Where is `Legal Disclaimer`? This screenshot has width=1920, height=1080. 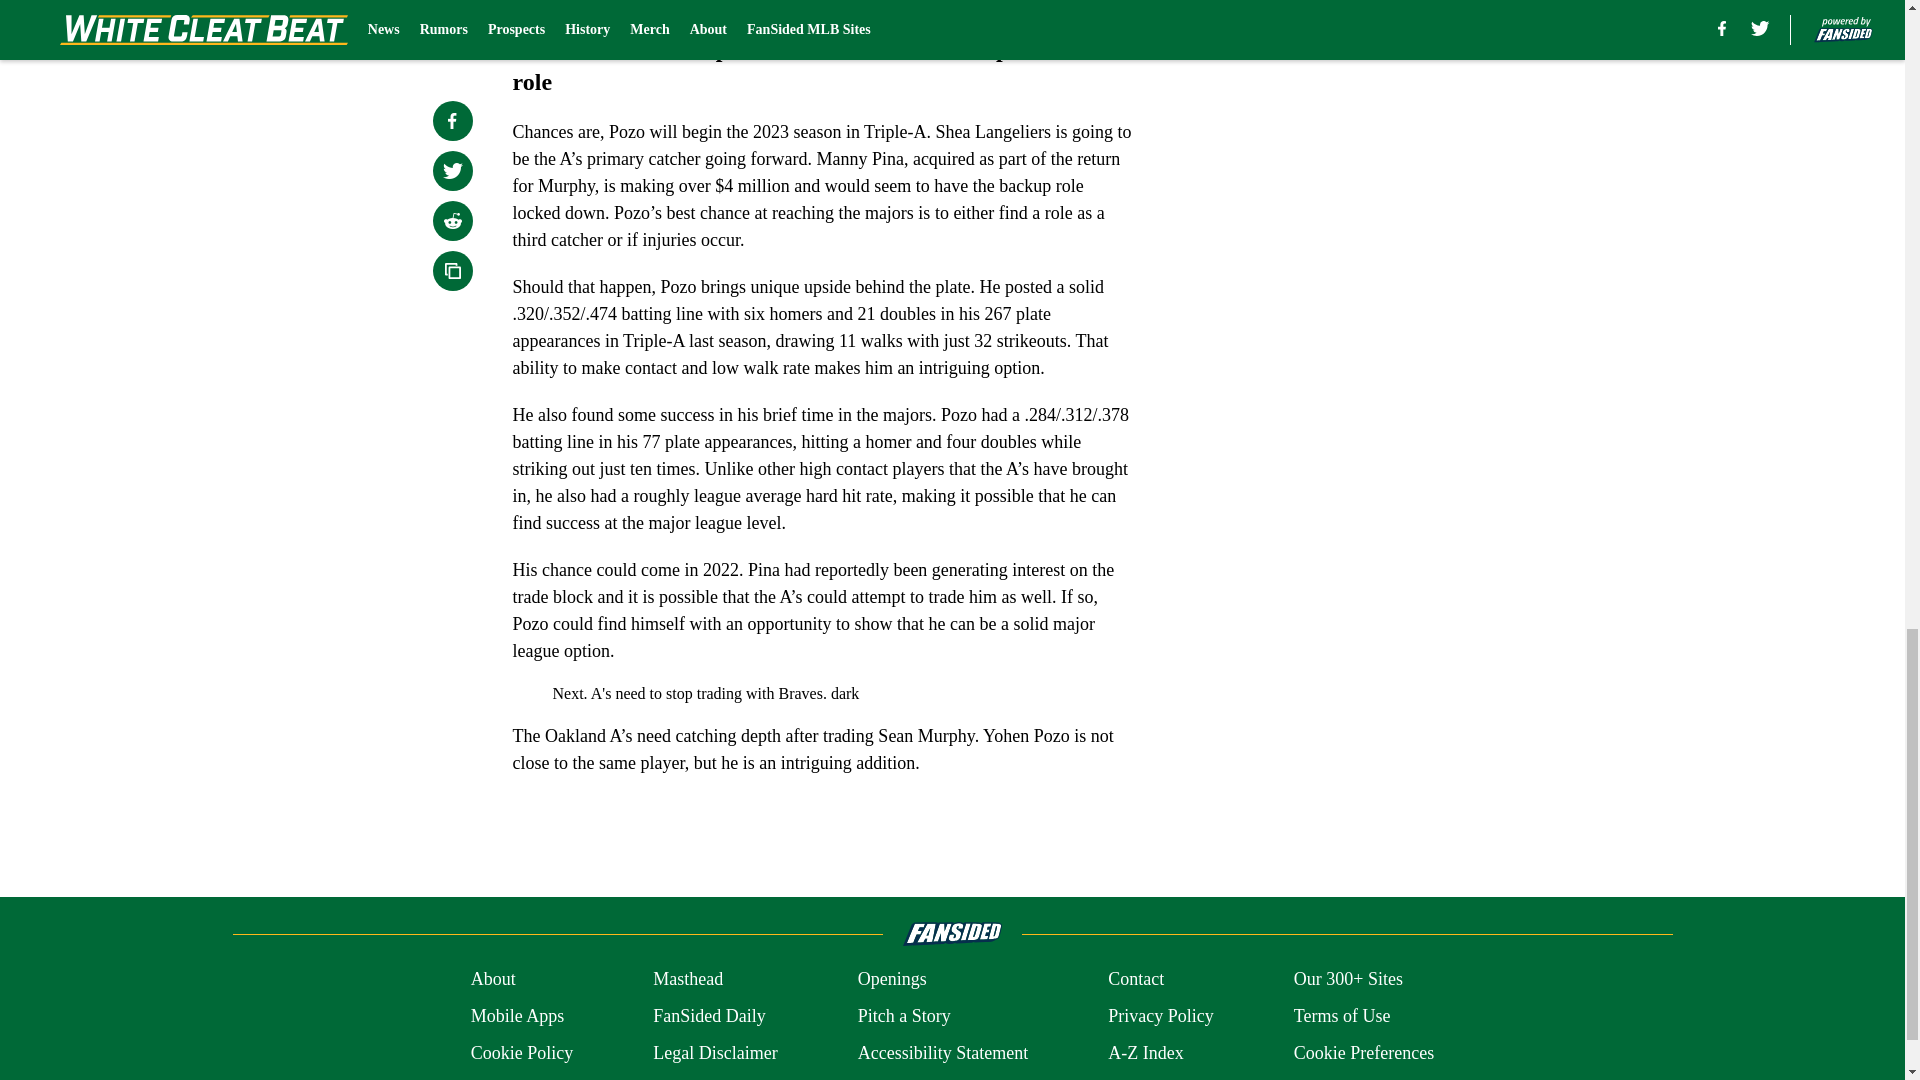 Legal Disclaimer is located at coordinates (714, 1054).